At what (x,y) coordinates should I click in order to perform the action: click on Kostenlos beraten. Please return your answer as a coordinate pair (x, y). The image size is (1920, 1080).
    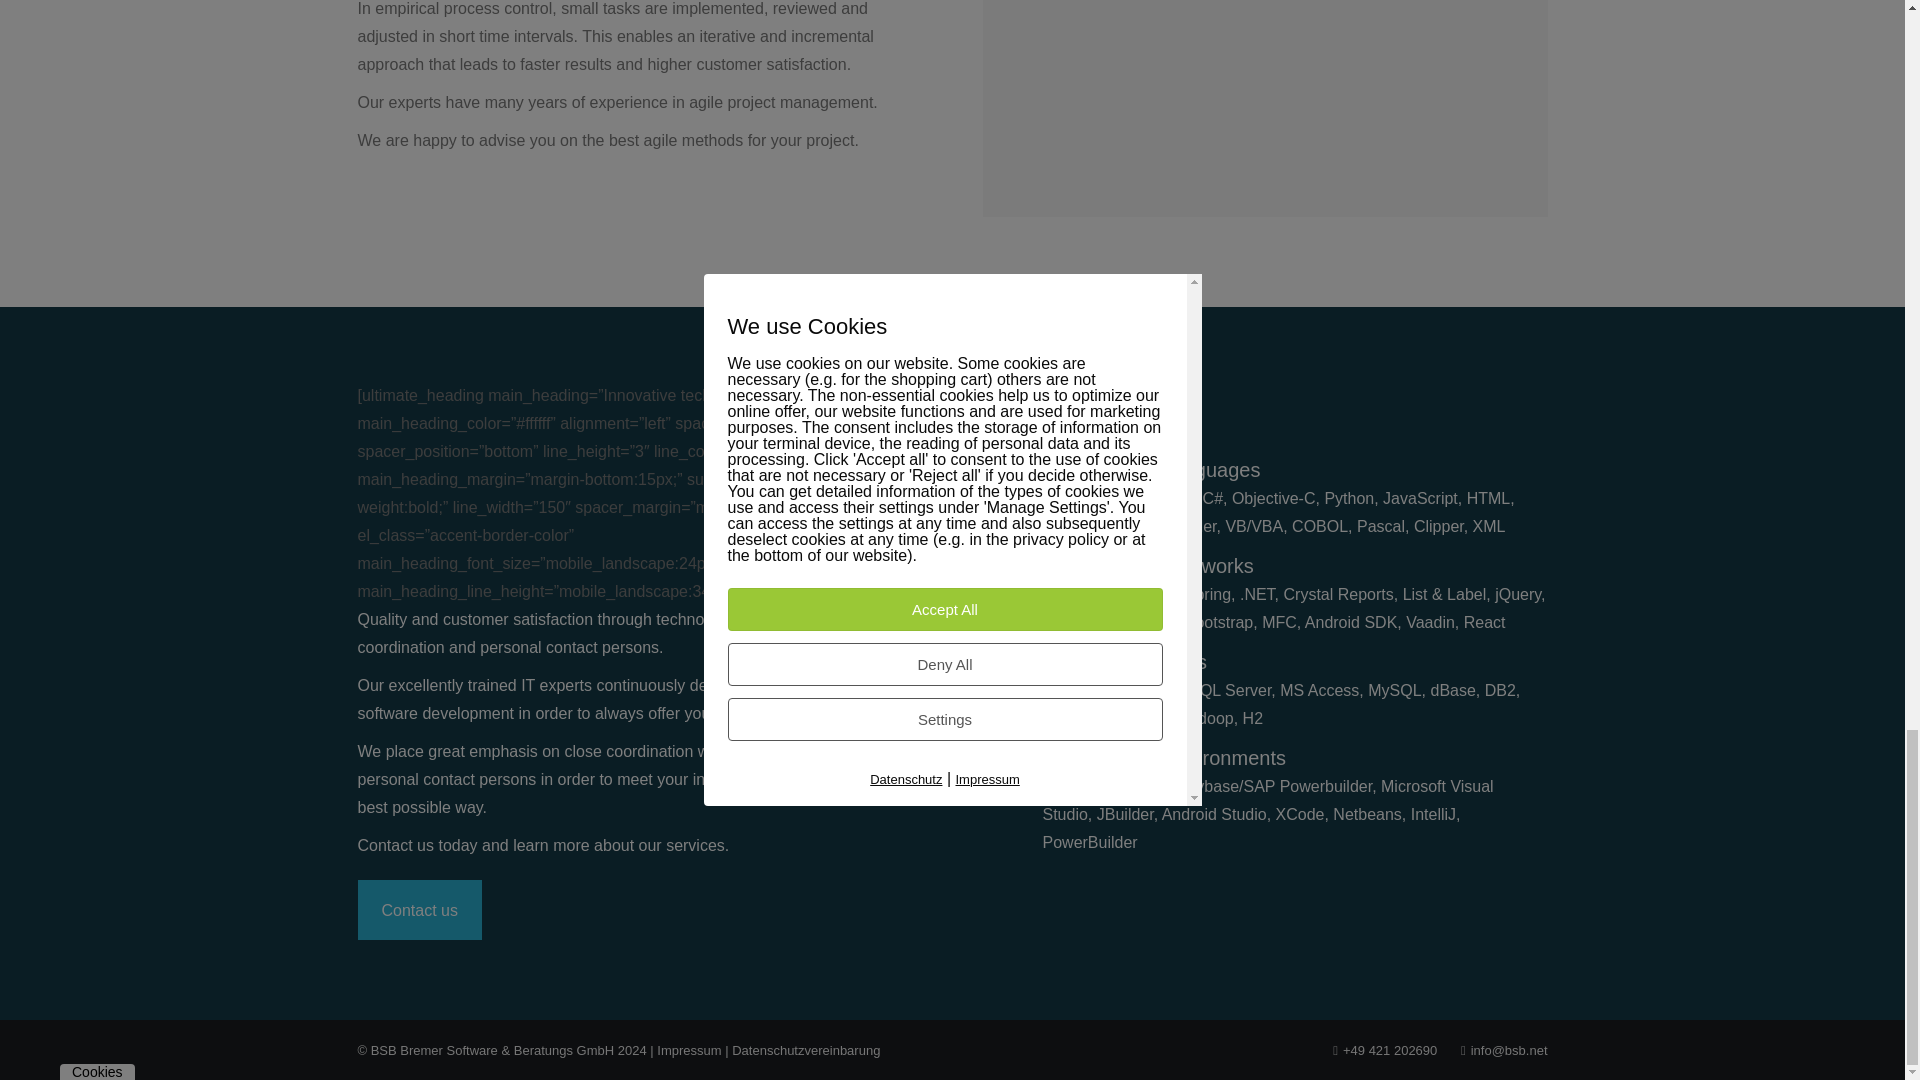
    Looking at the image, I should click on (419, 910).